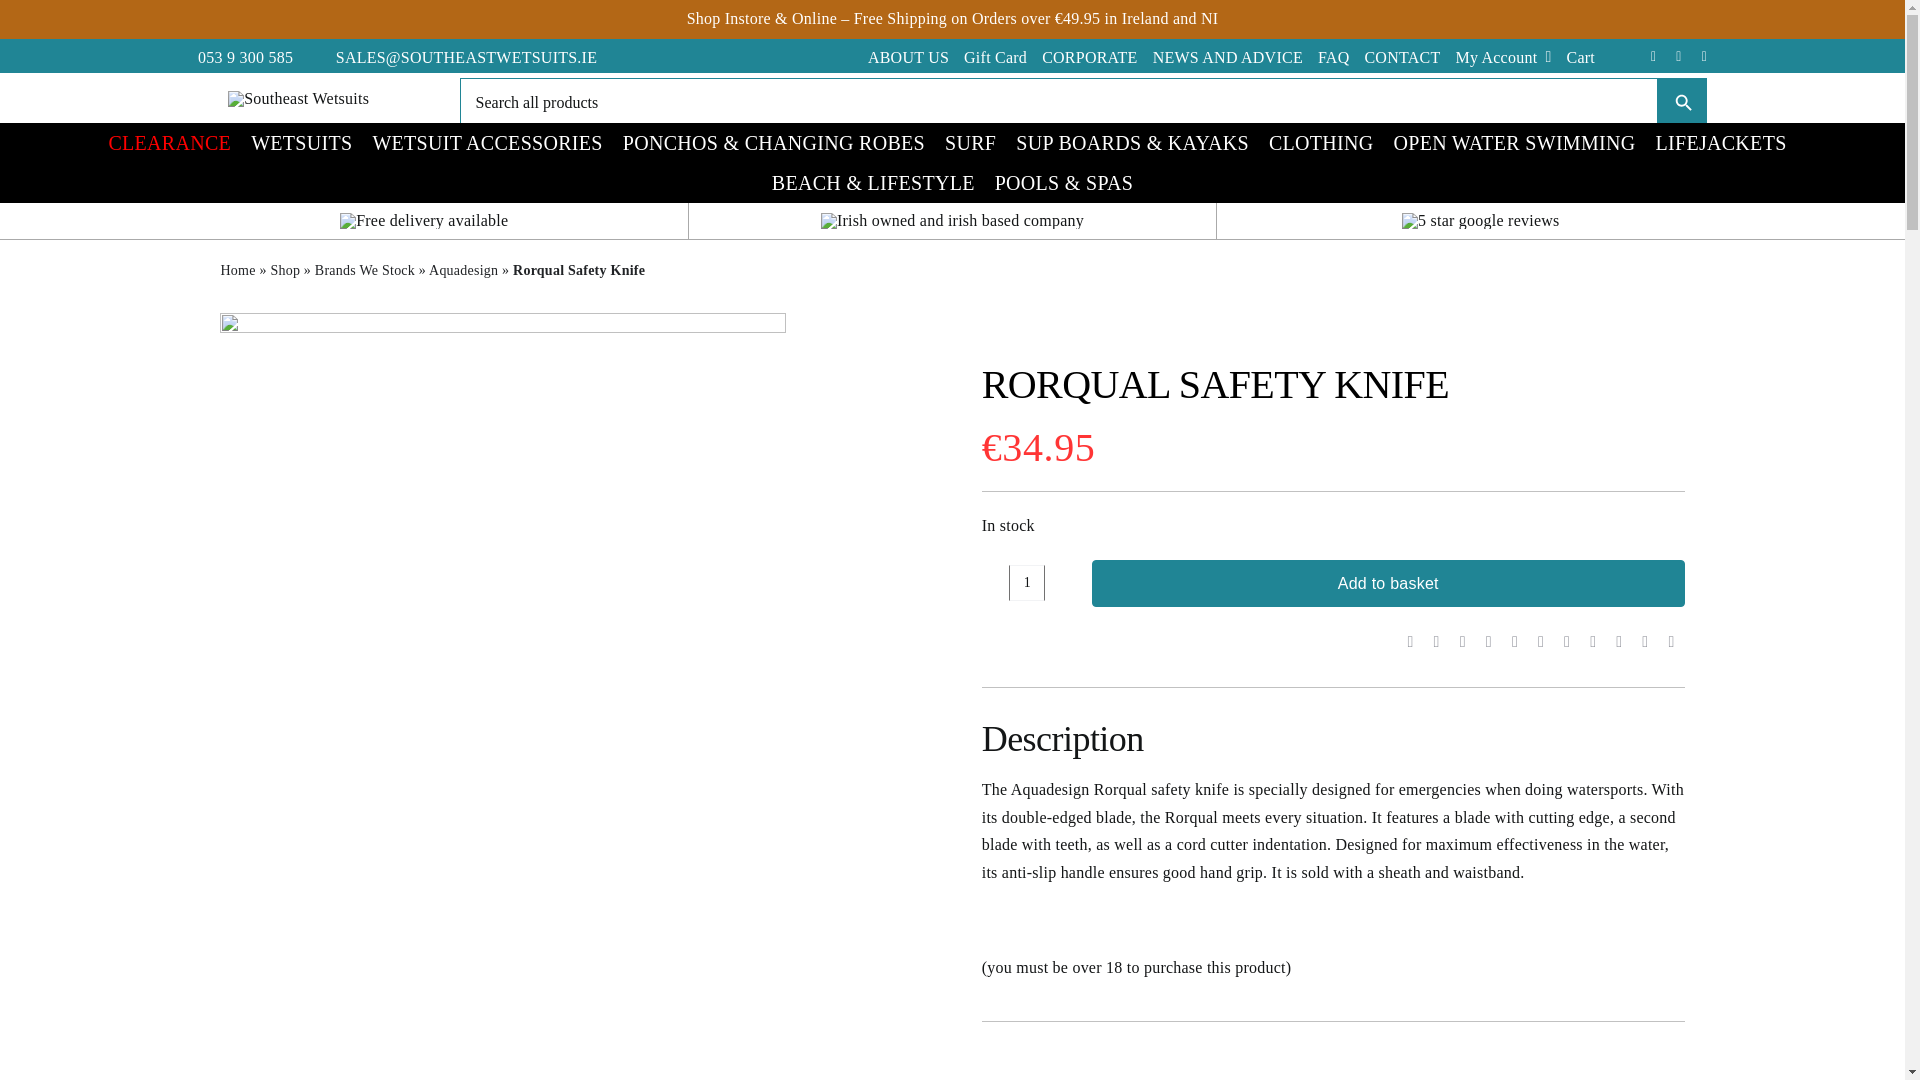 This screenshot has width=1920, height=1080. Describe the element at coordinates (424, 220) in the screenshot. I see `Free-Shipping-Asterix-Desktop` at that location.